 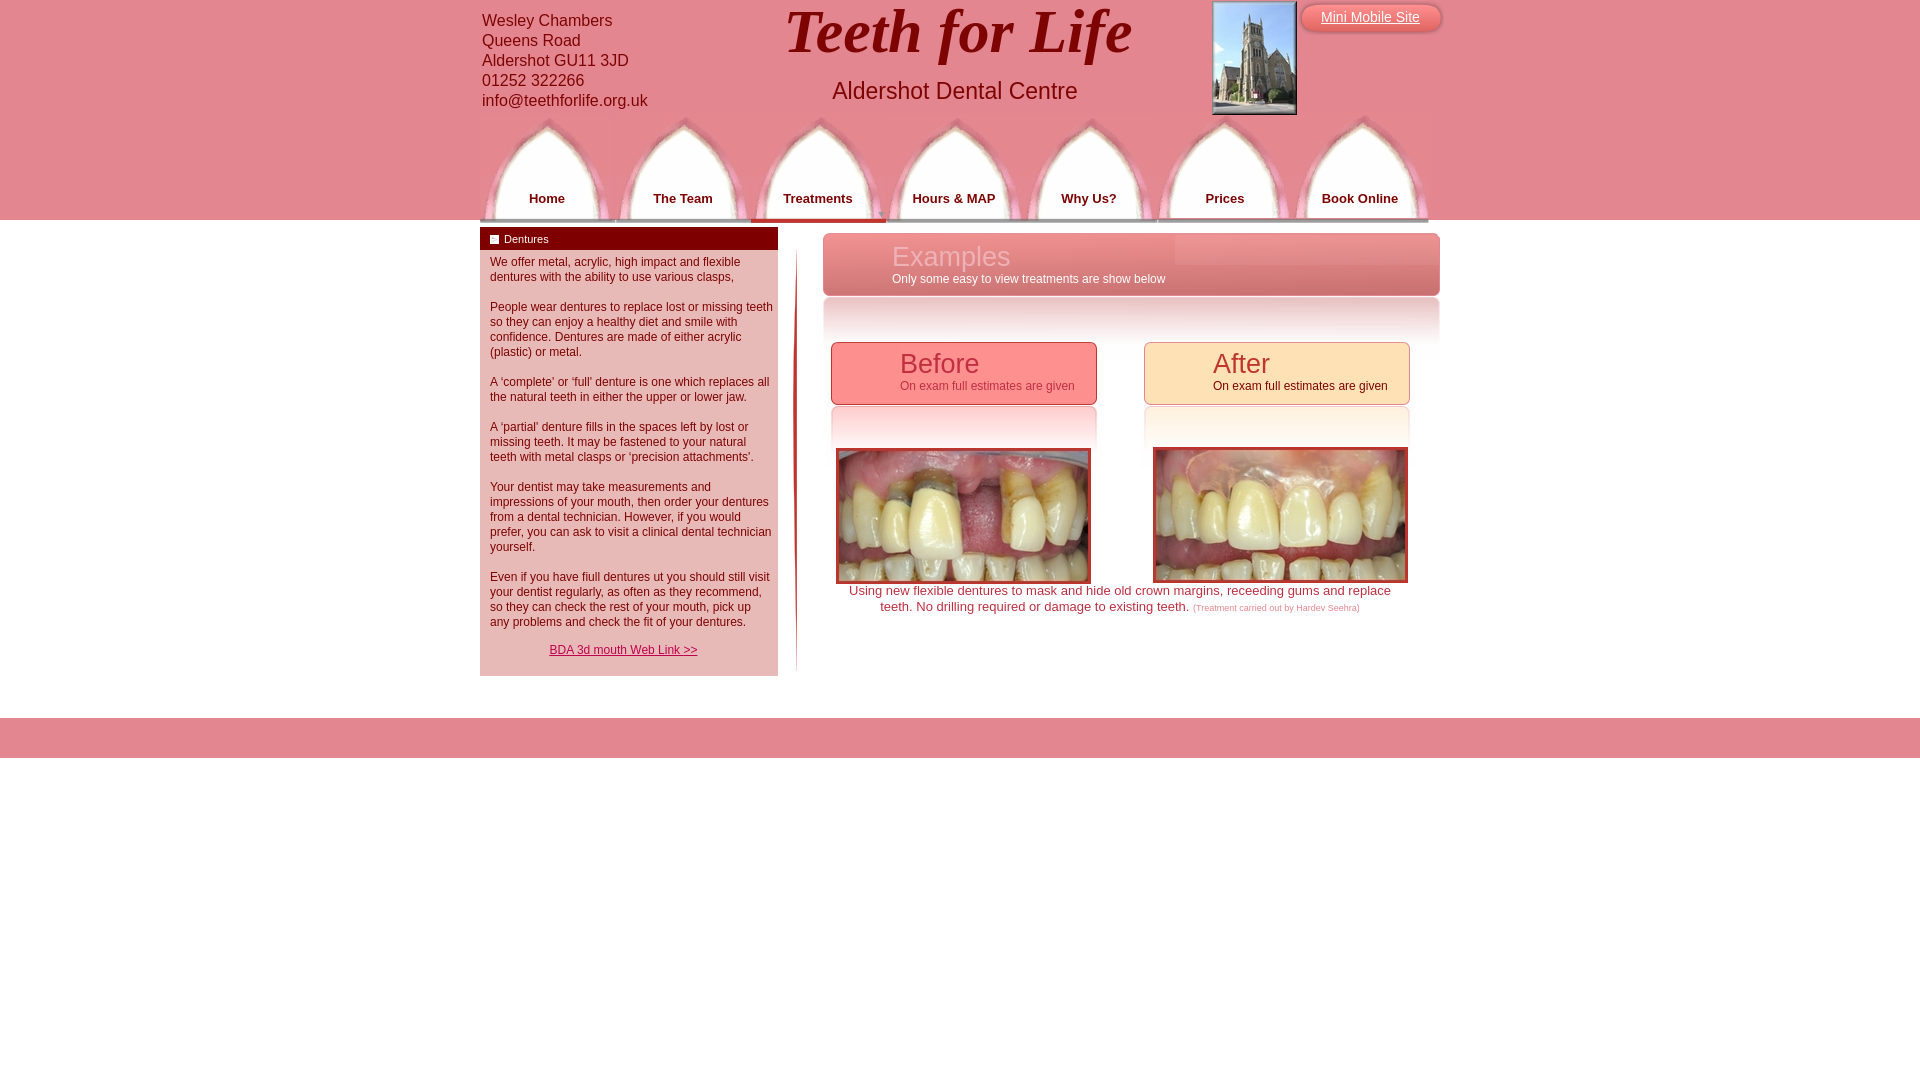 What do you see at coordinates (622, 62) in the screenshot?
I see `Aldershot GU11 3JD` at bounding box center [622, 62].